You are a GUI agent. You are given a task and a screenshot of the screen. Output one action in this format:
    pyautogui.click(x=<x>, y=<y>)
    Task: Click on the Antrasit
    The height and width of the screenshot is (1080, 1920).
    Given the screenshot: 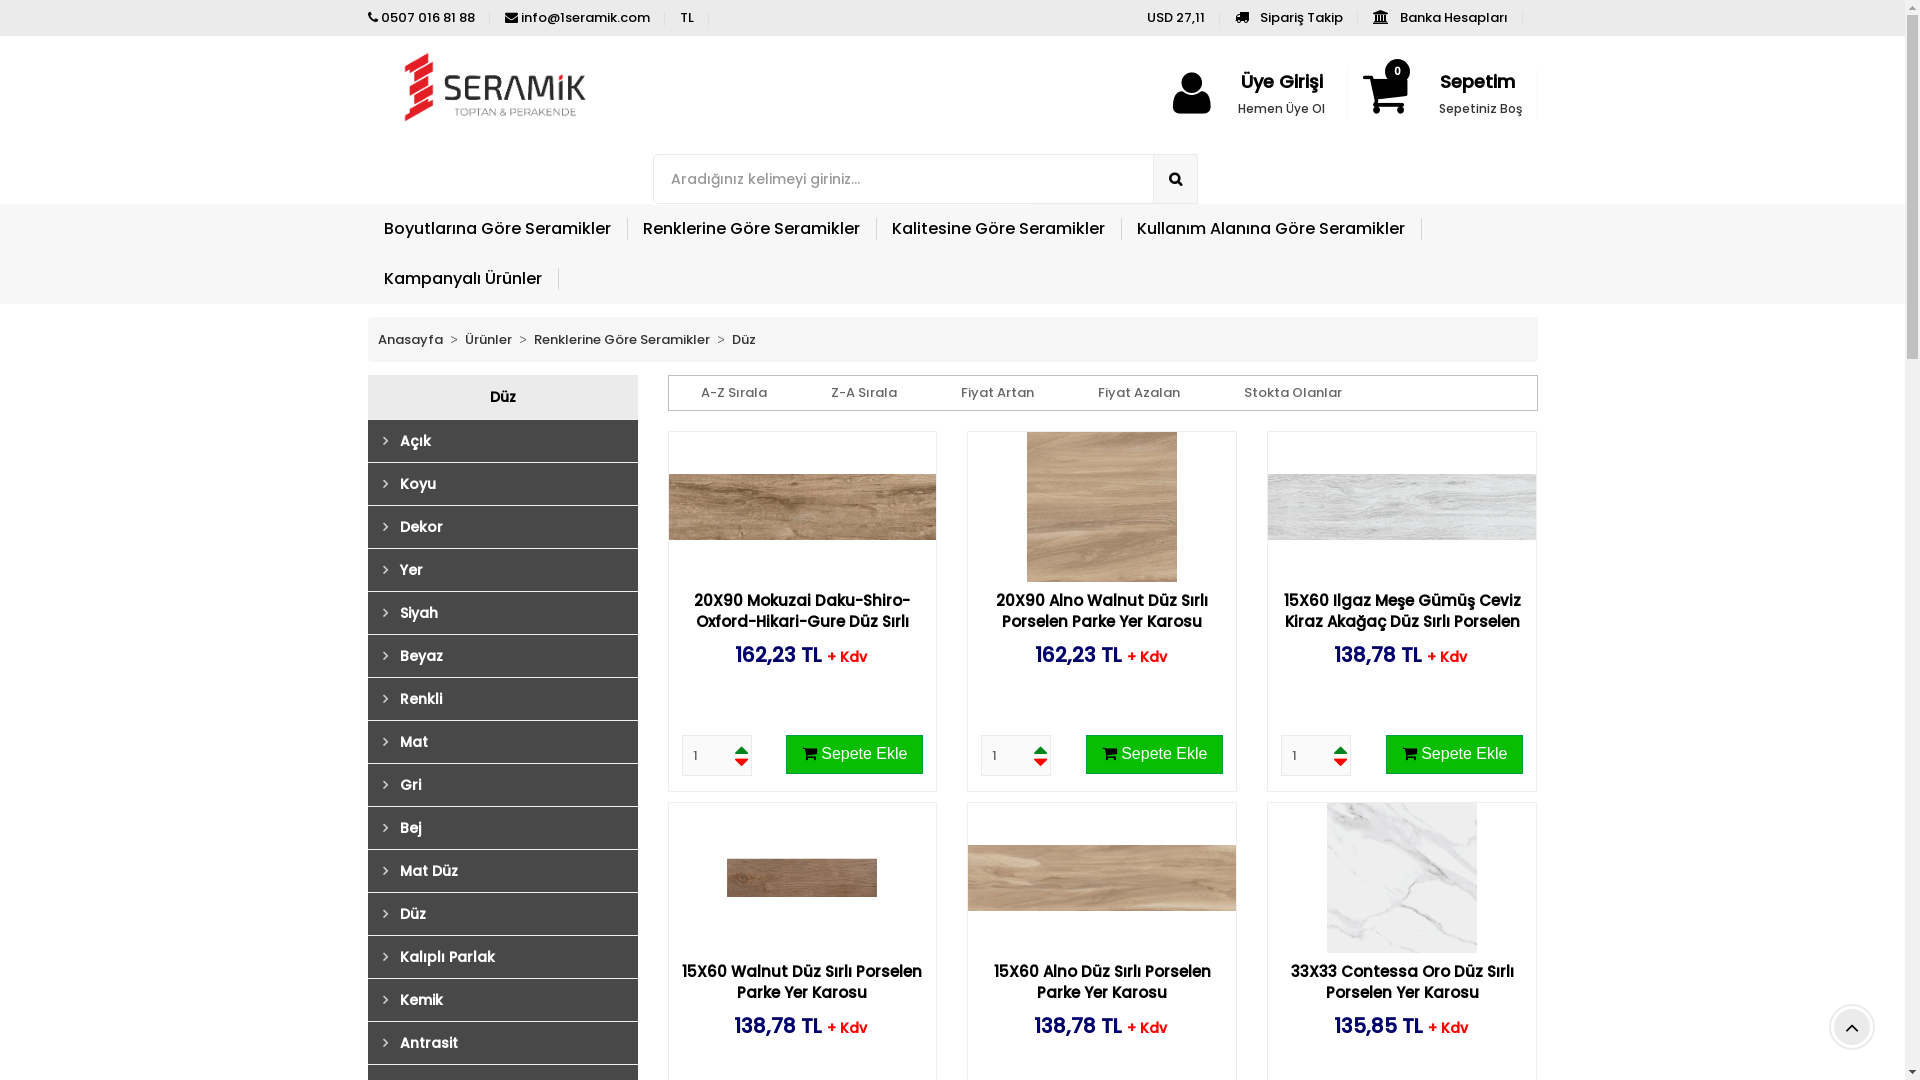 What is the action you would take?
    pyautogui.click(x=516, y=1043)
    